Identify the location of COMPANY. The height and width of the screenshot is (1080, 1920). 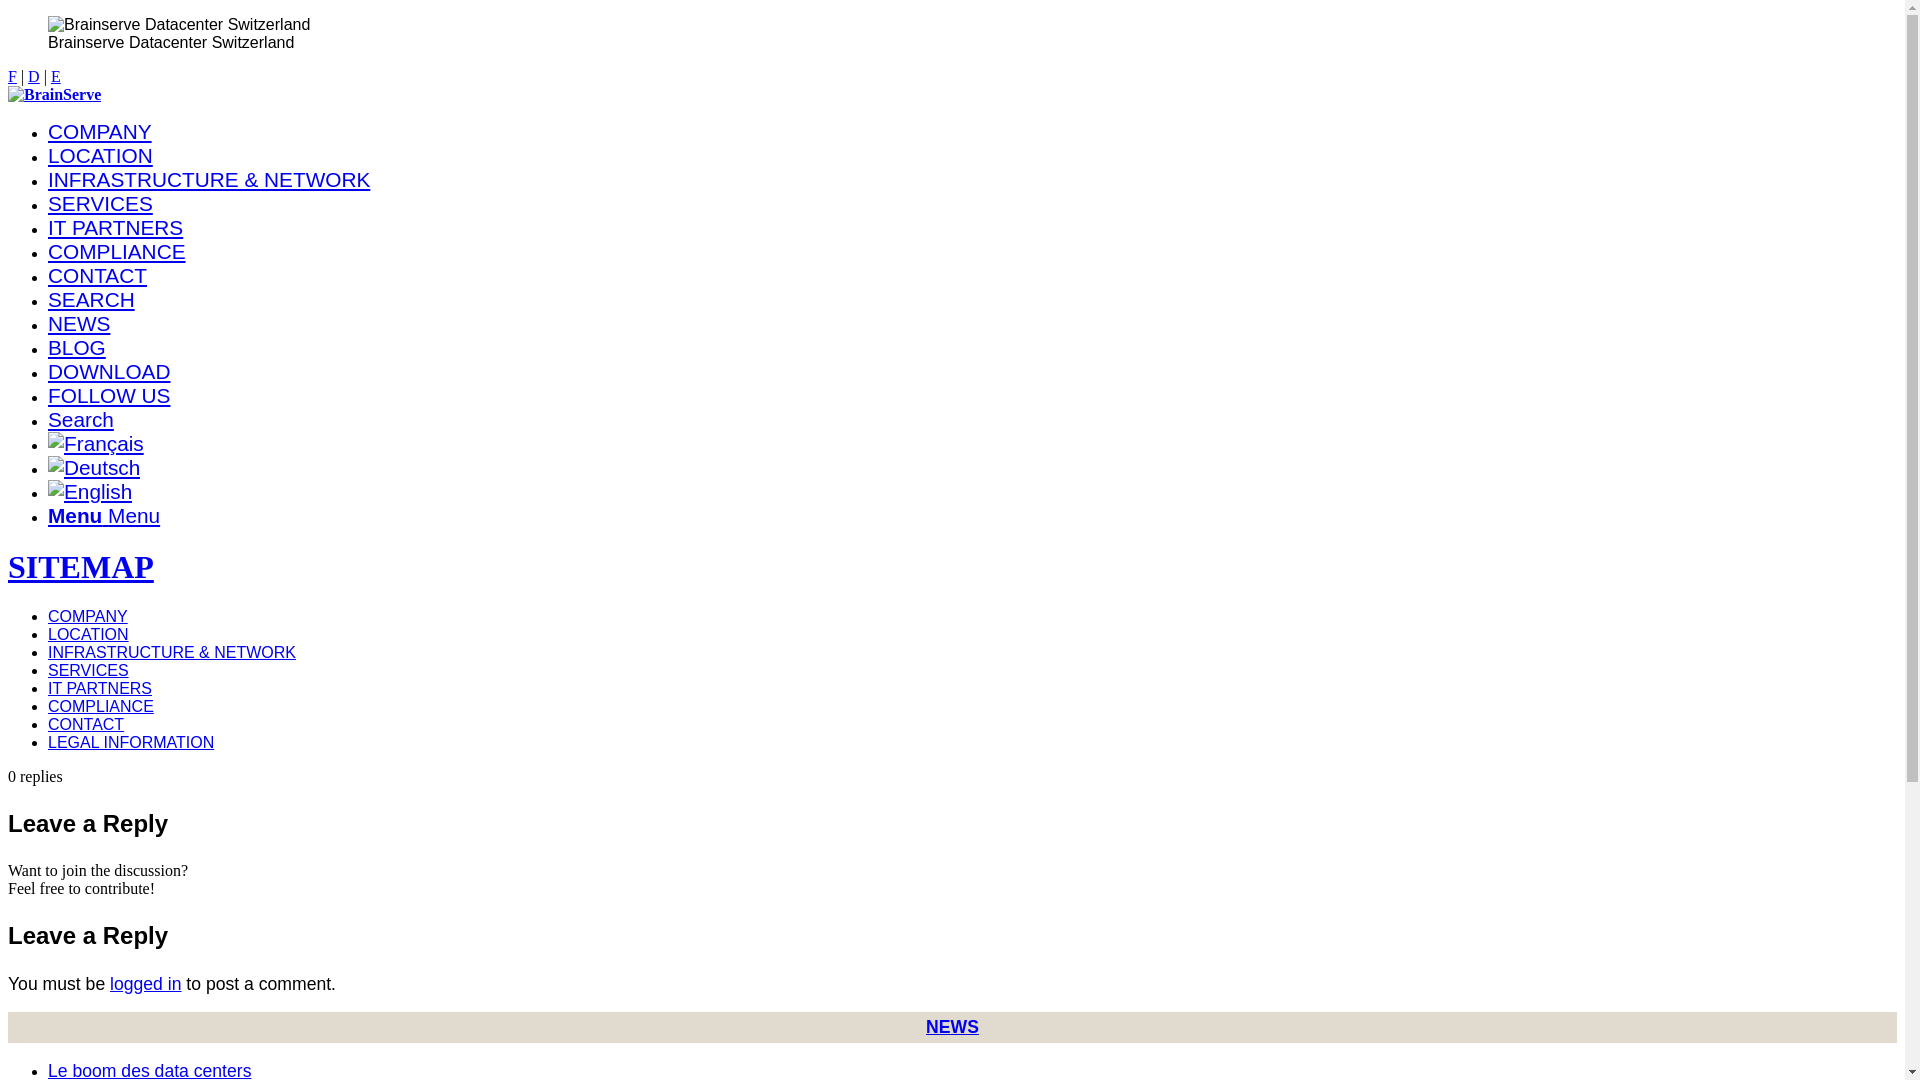
(100, 132).